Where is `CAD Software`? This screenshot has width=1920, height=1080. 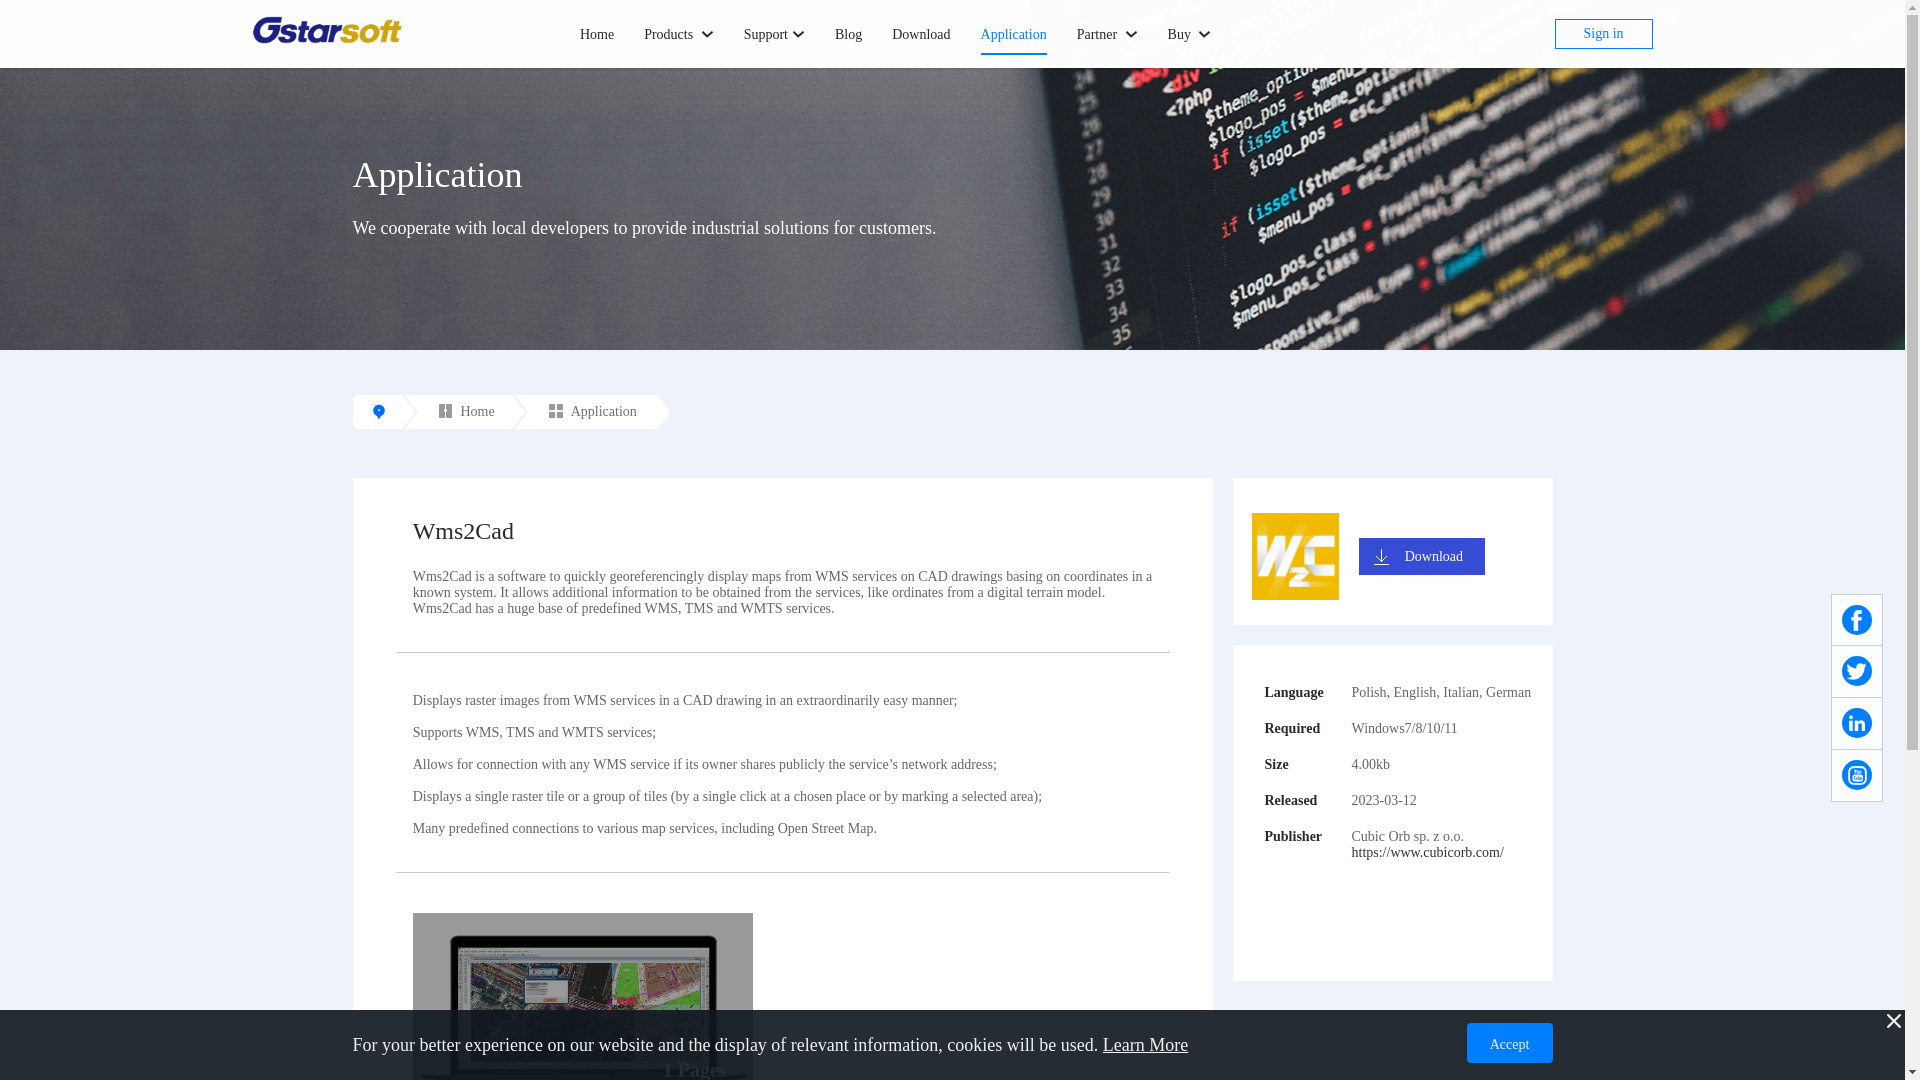
CAD Software is located at coordinates (326, 30).